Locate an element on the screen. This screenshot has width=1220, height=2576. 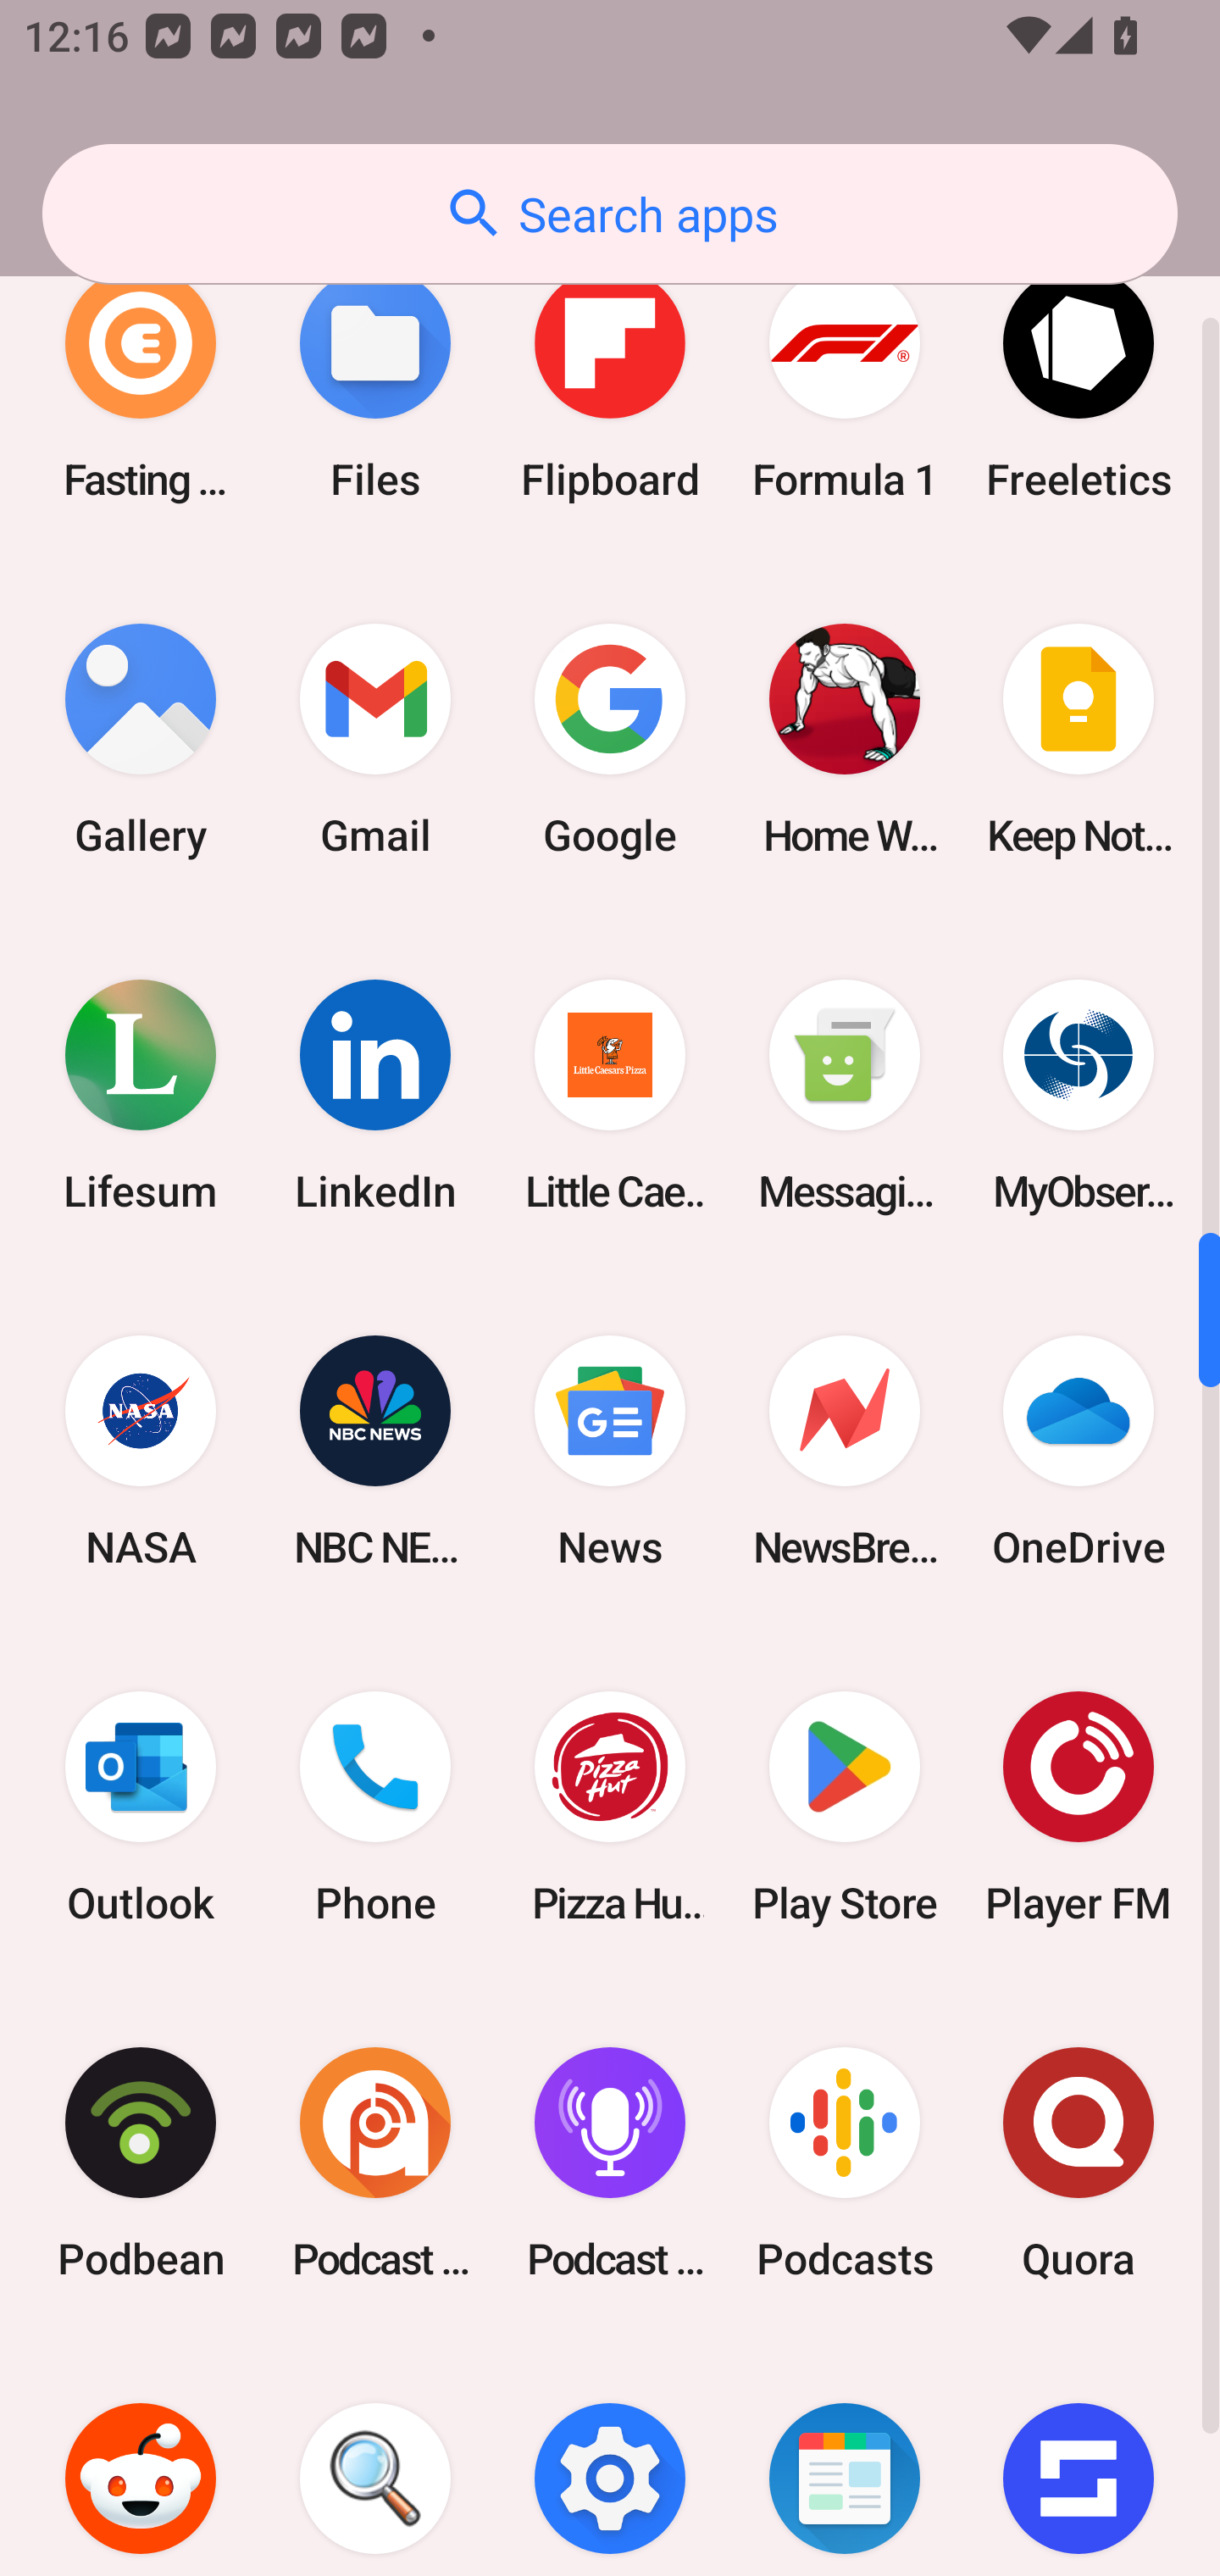
NewsBreak is located at coordinates (844, 1451).